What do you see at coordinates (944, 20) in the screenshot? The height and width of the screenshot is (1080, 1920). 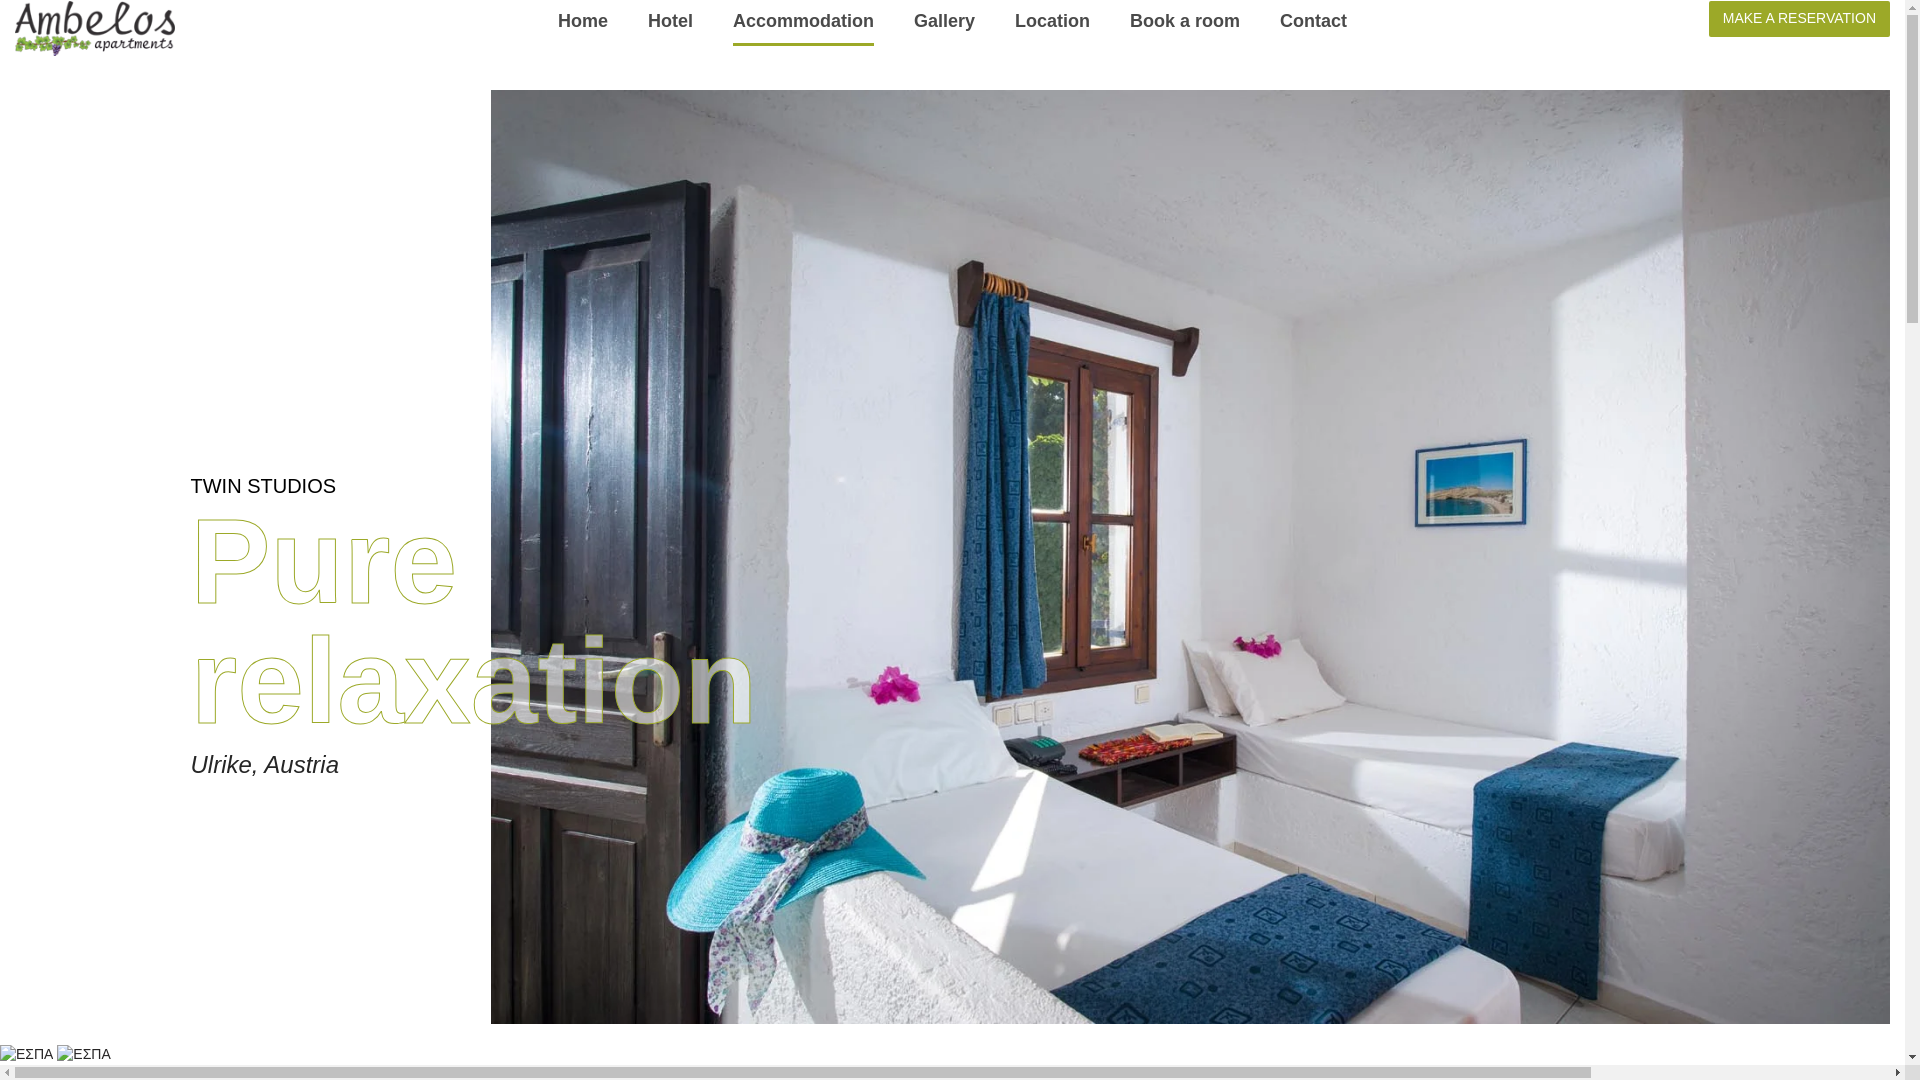 I see `Gallery` at bounding box center [944, 20].